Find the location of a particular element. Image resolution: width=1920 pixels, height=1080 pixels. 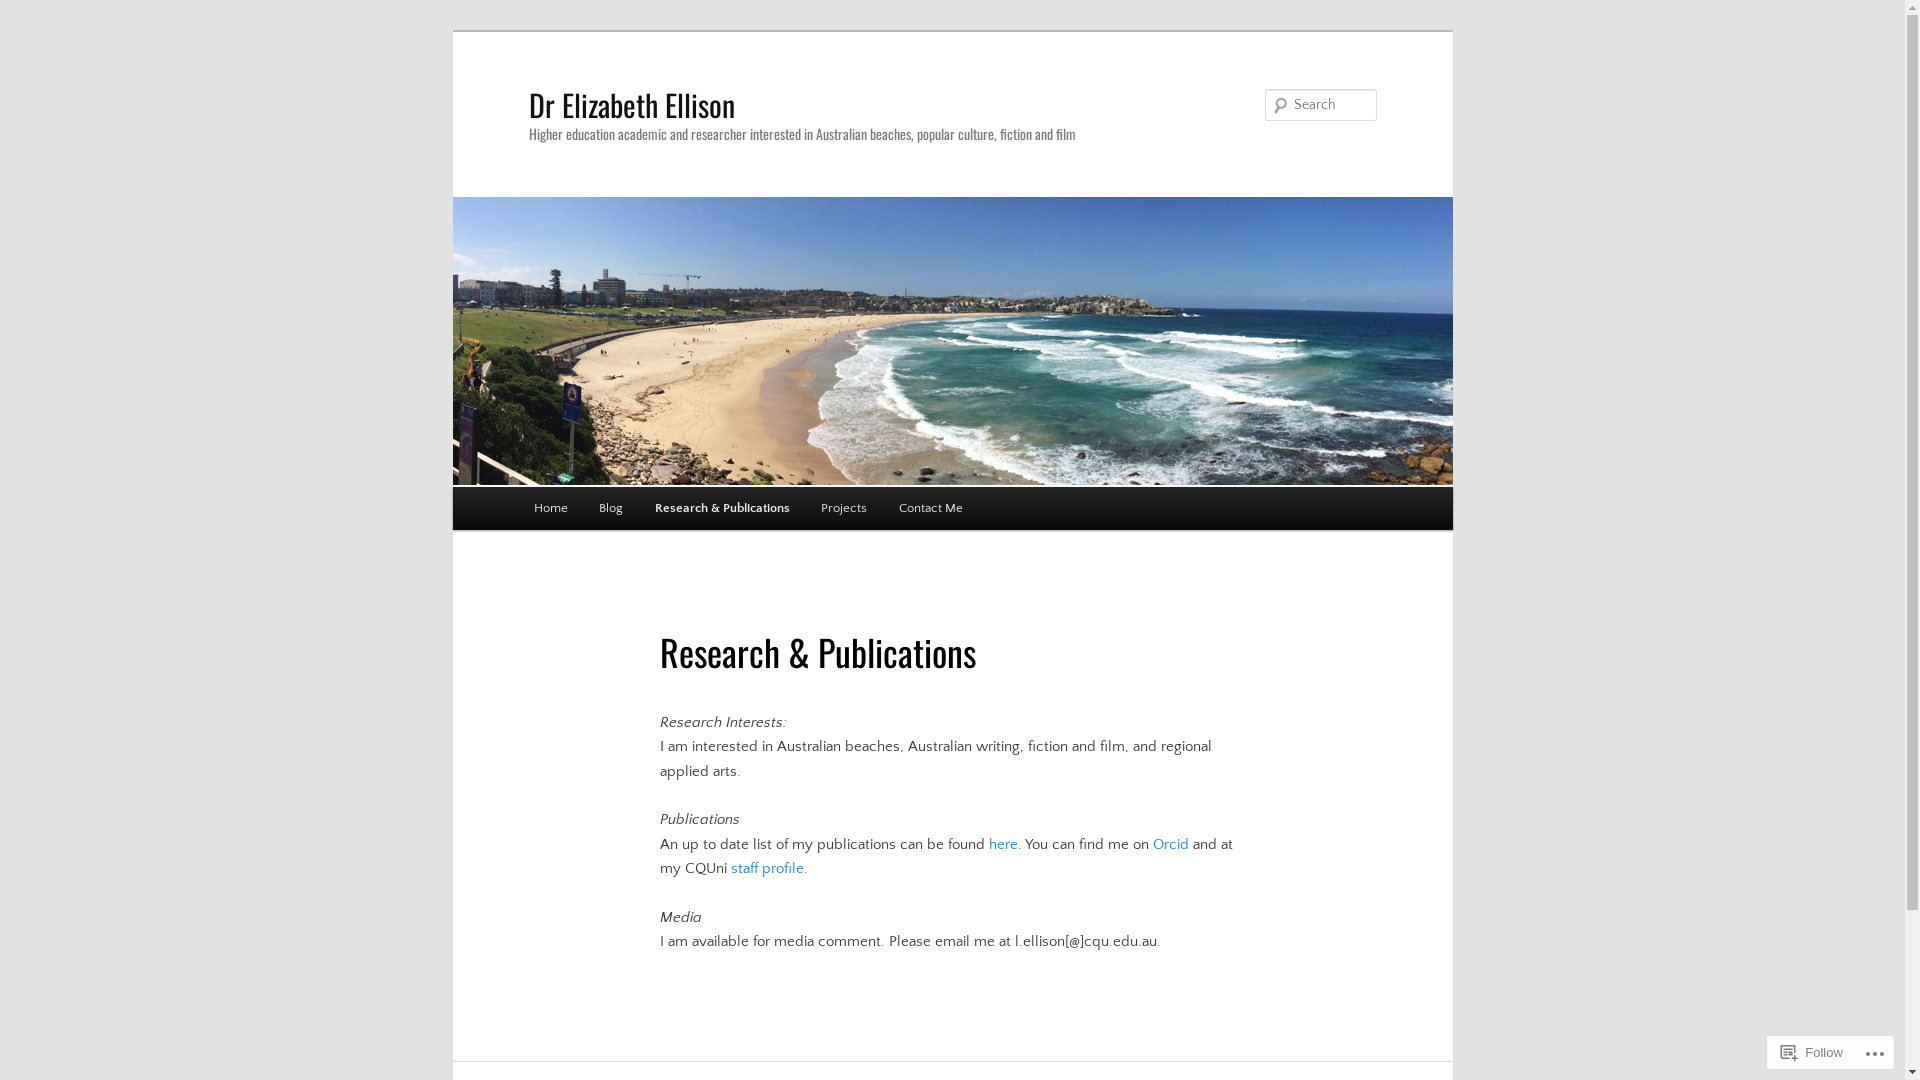

staff profile is located at coordinates (768, 868).